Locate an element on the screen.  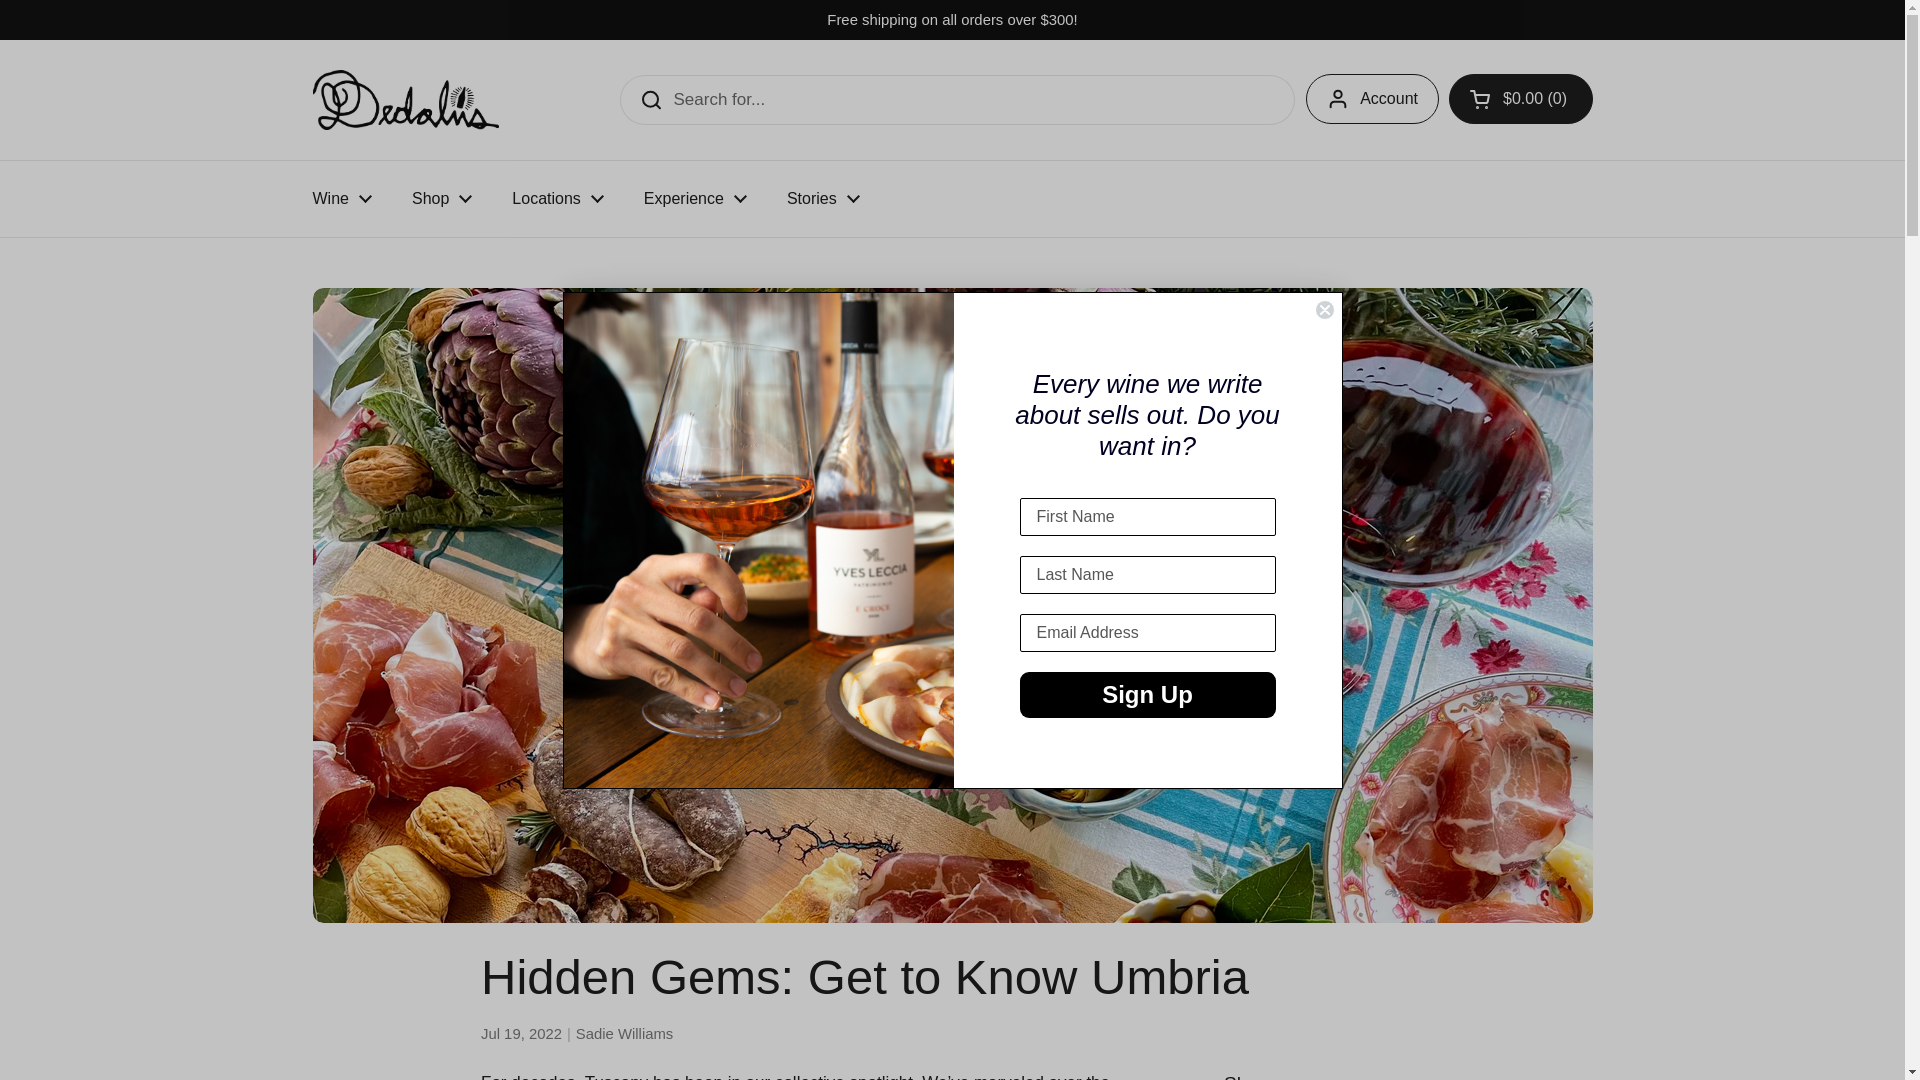
Account is located at coordinates (1372, 99).